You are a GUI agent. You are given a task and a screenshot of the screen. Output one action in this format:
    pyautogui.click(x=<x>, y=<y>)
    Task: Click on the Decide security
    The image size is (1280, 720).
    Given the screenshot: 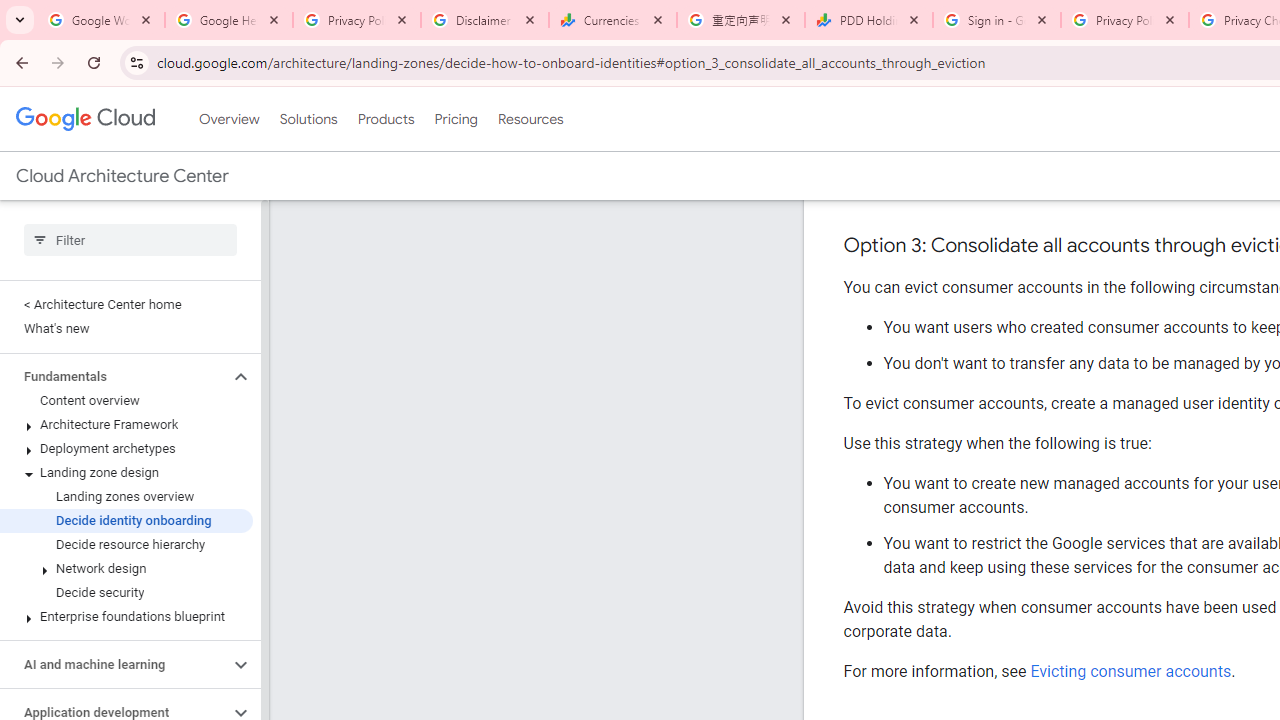 What is the action you would take?
    pyautogui.click(x=126, y=592)
    